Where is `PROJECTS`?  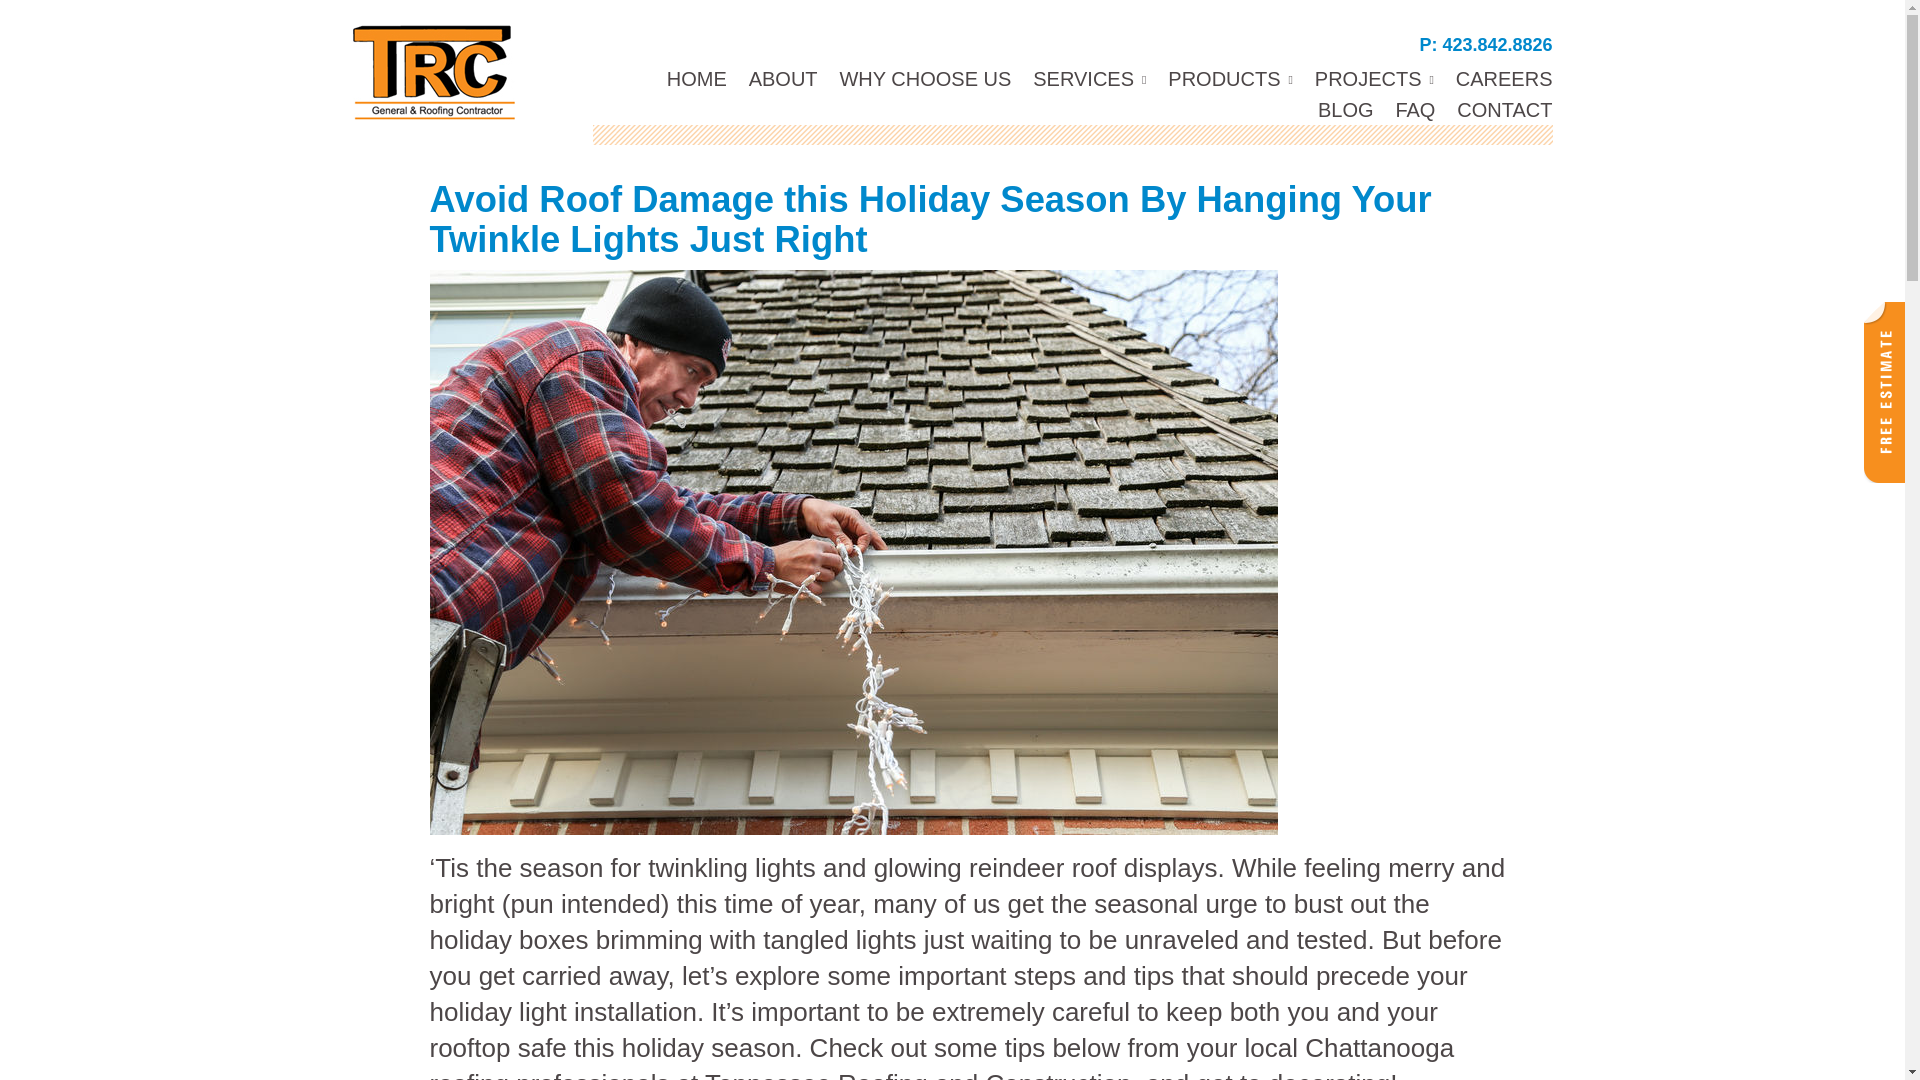
PROJECTS is located at coordinates (1366, 80).